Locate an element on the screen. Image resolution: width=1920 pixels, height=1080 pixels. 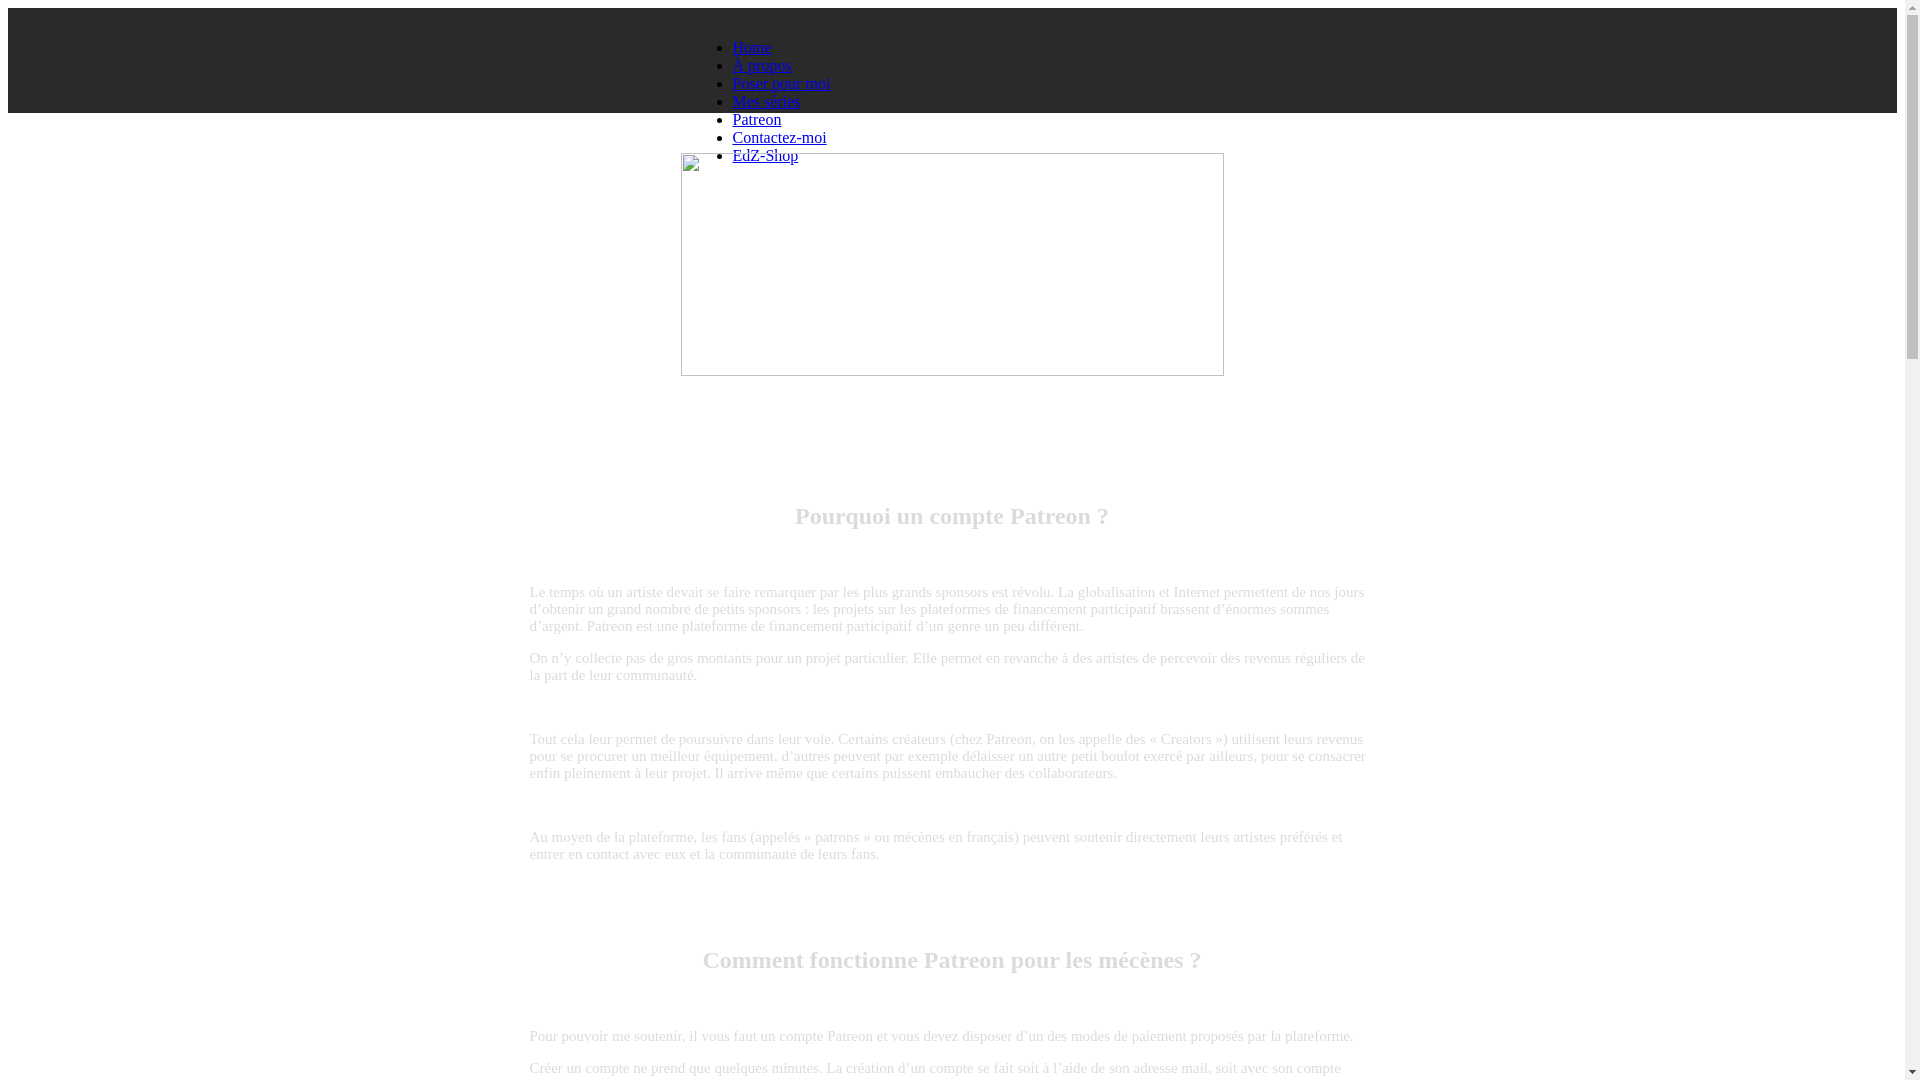
Patreon is located at coordinates (756, 120).